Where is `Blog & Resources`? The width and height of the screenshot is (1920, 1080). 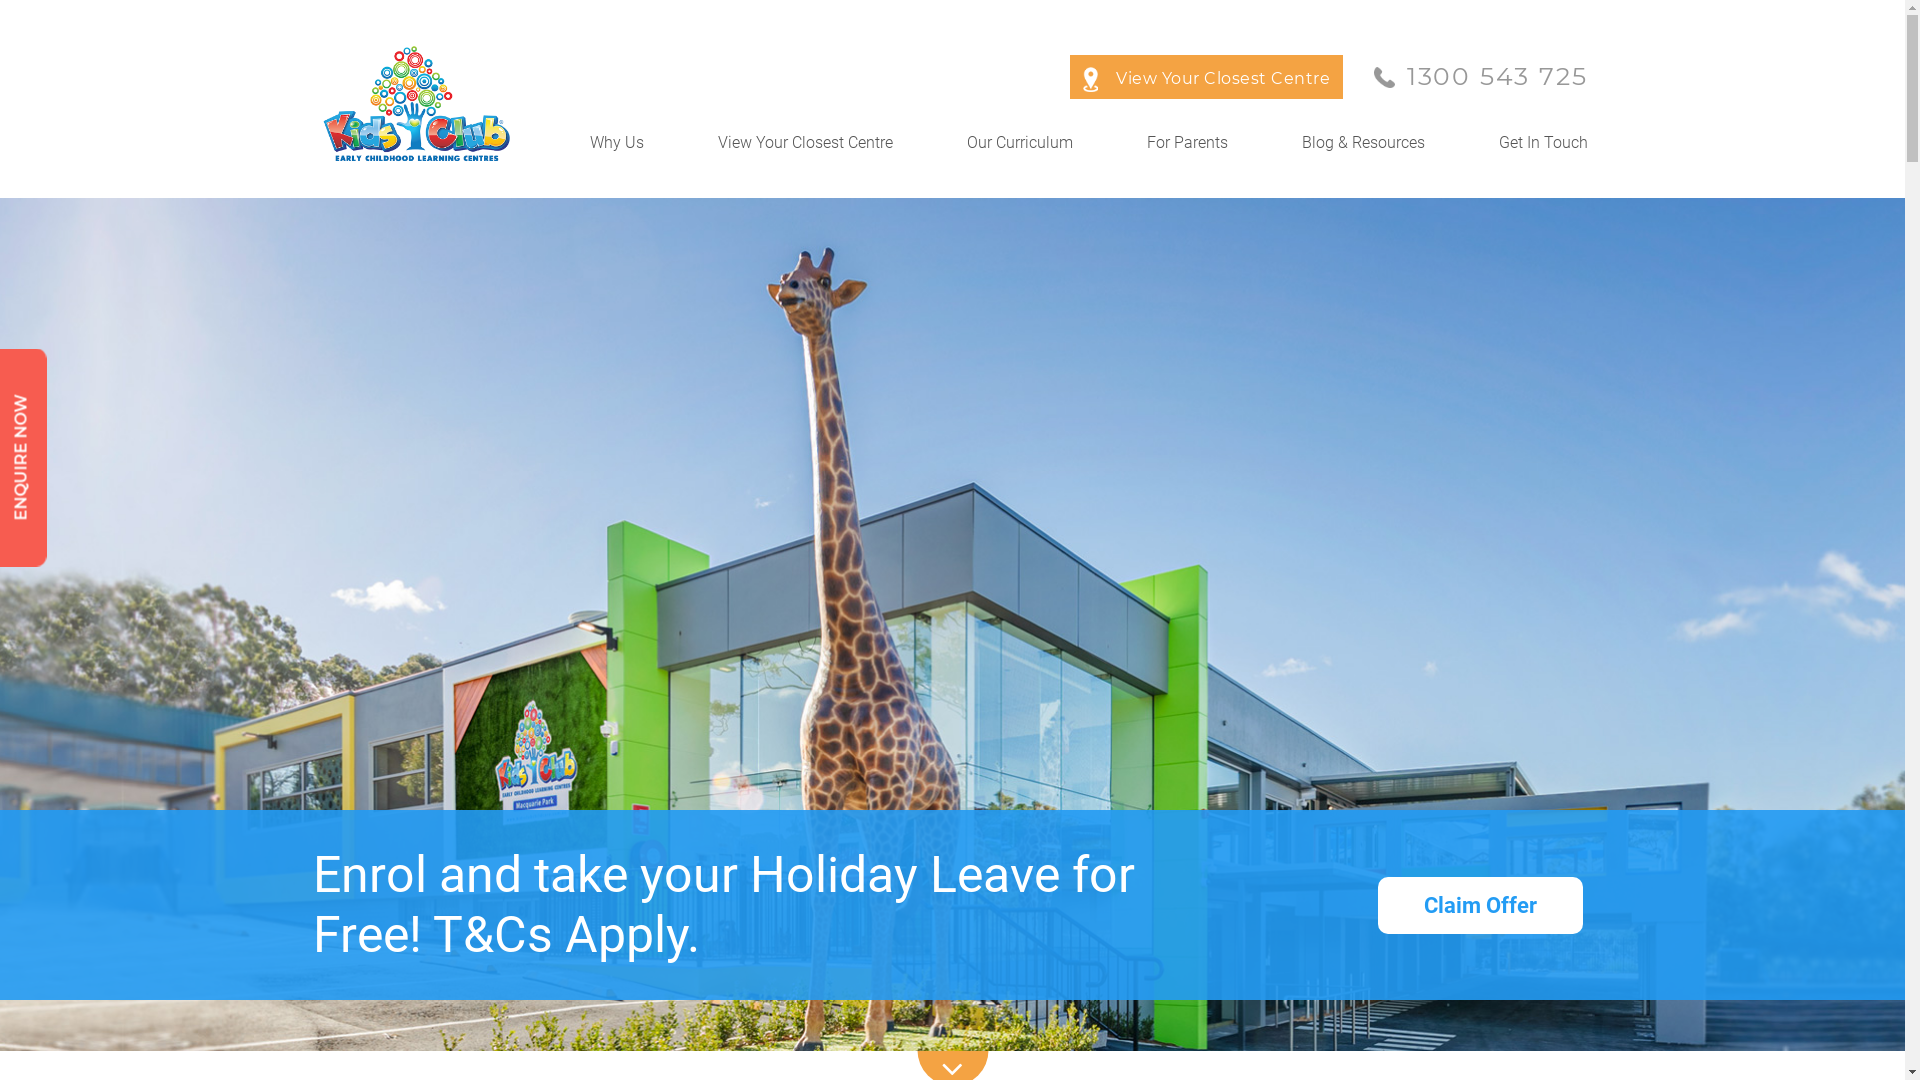 Blog & Resources is located at coordinates (1364, 150).